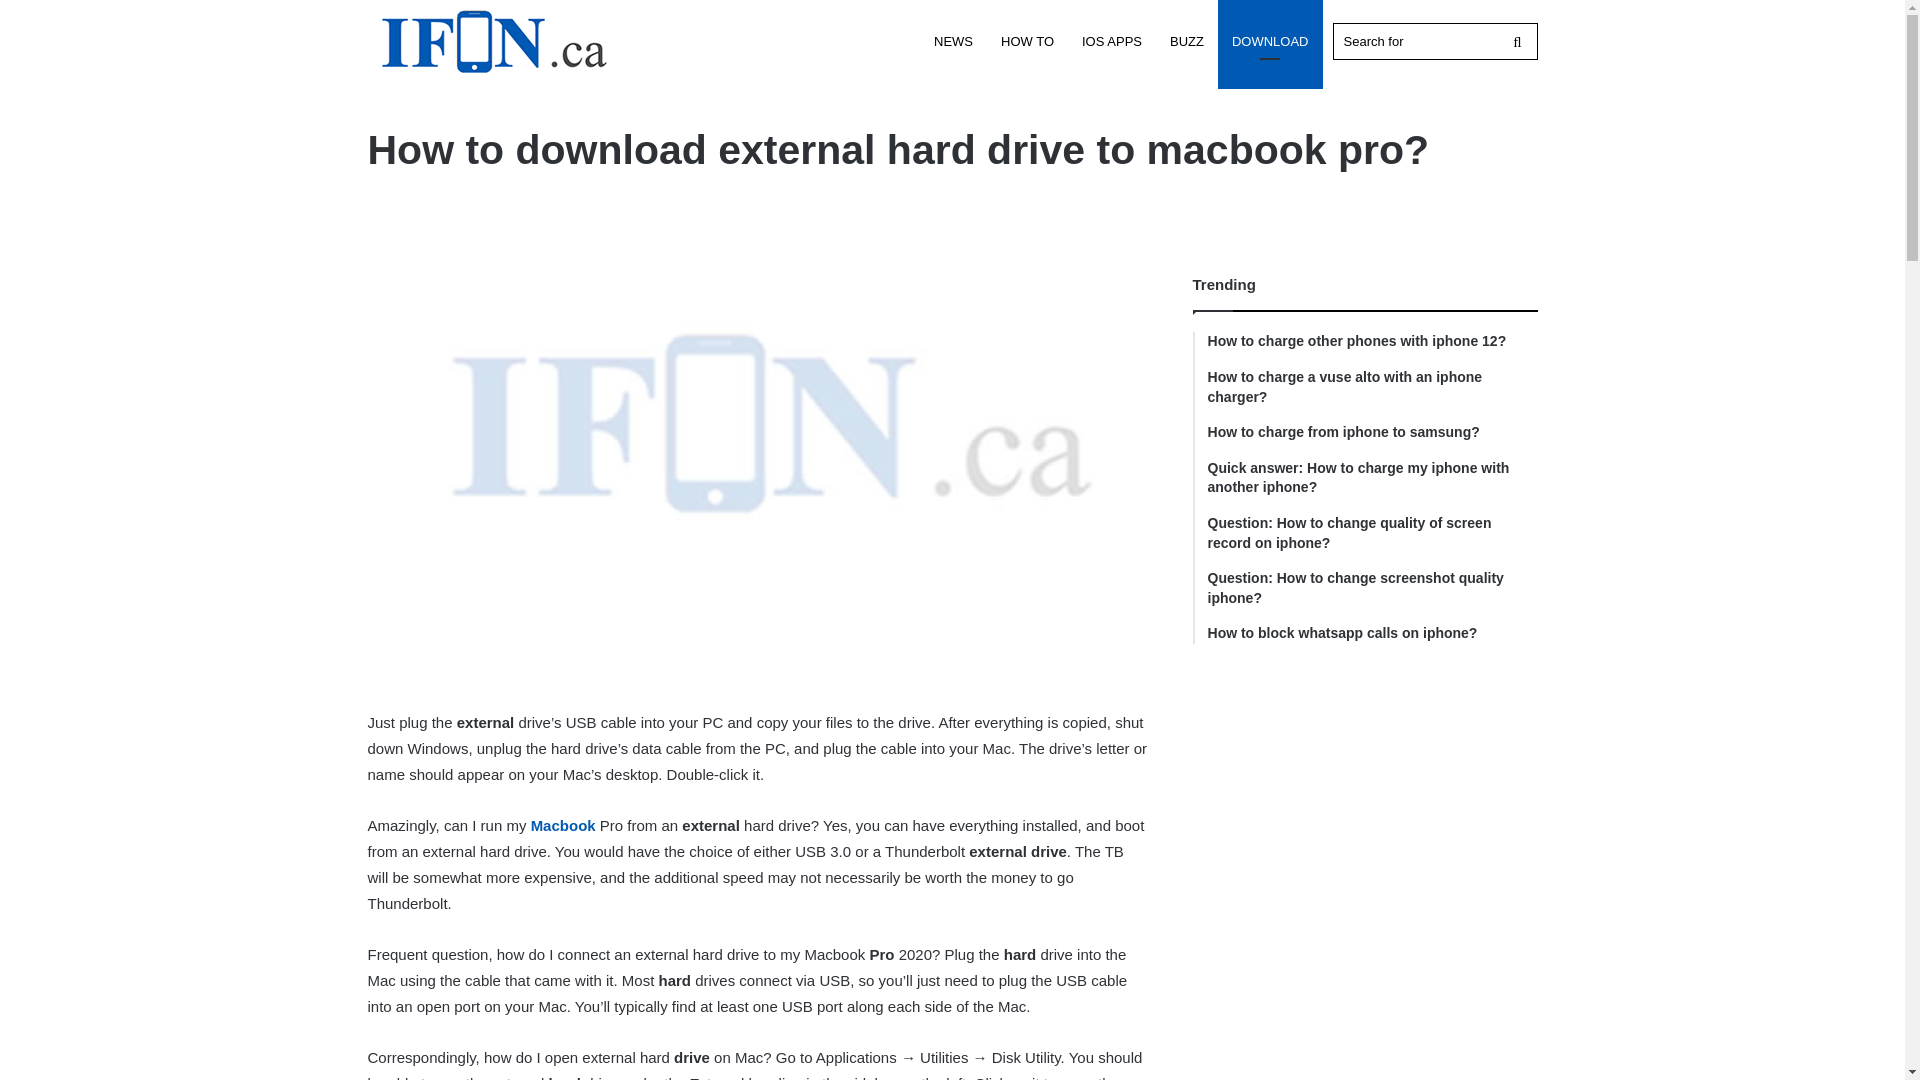 The image size is (1920, 1080). What do you see at coordinates (493, 41) in the screenshot?
I see `Ifon.ca` at bounding box center [493, 41].